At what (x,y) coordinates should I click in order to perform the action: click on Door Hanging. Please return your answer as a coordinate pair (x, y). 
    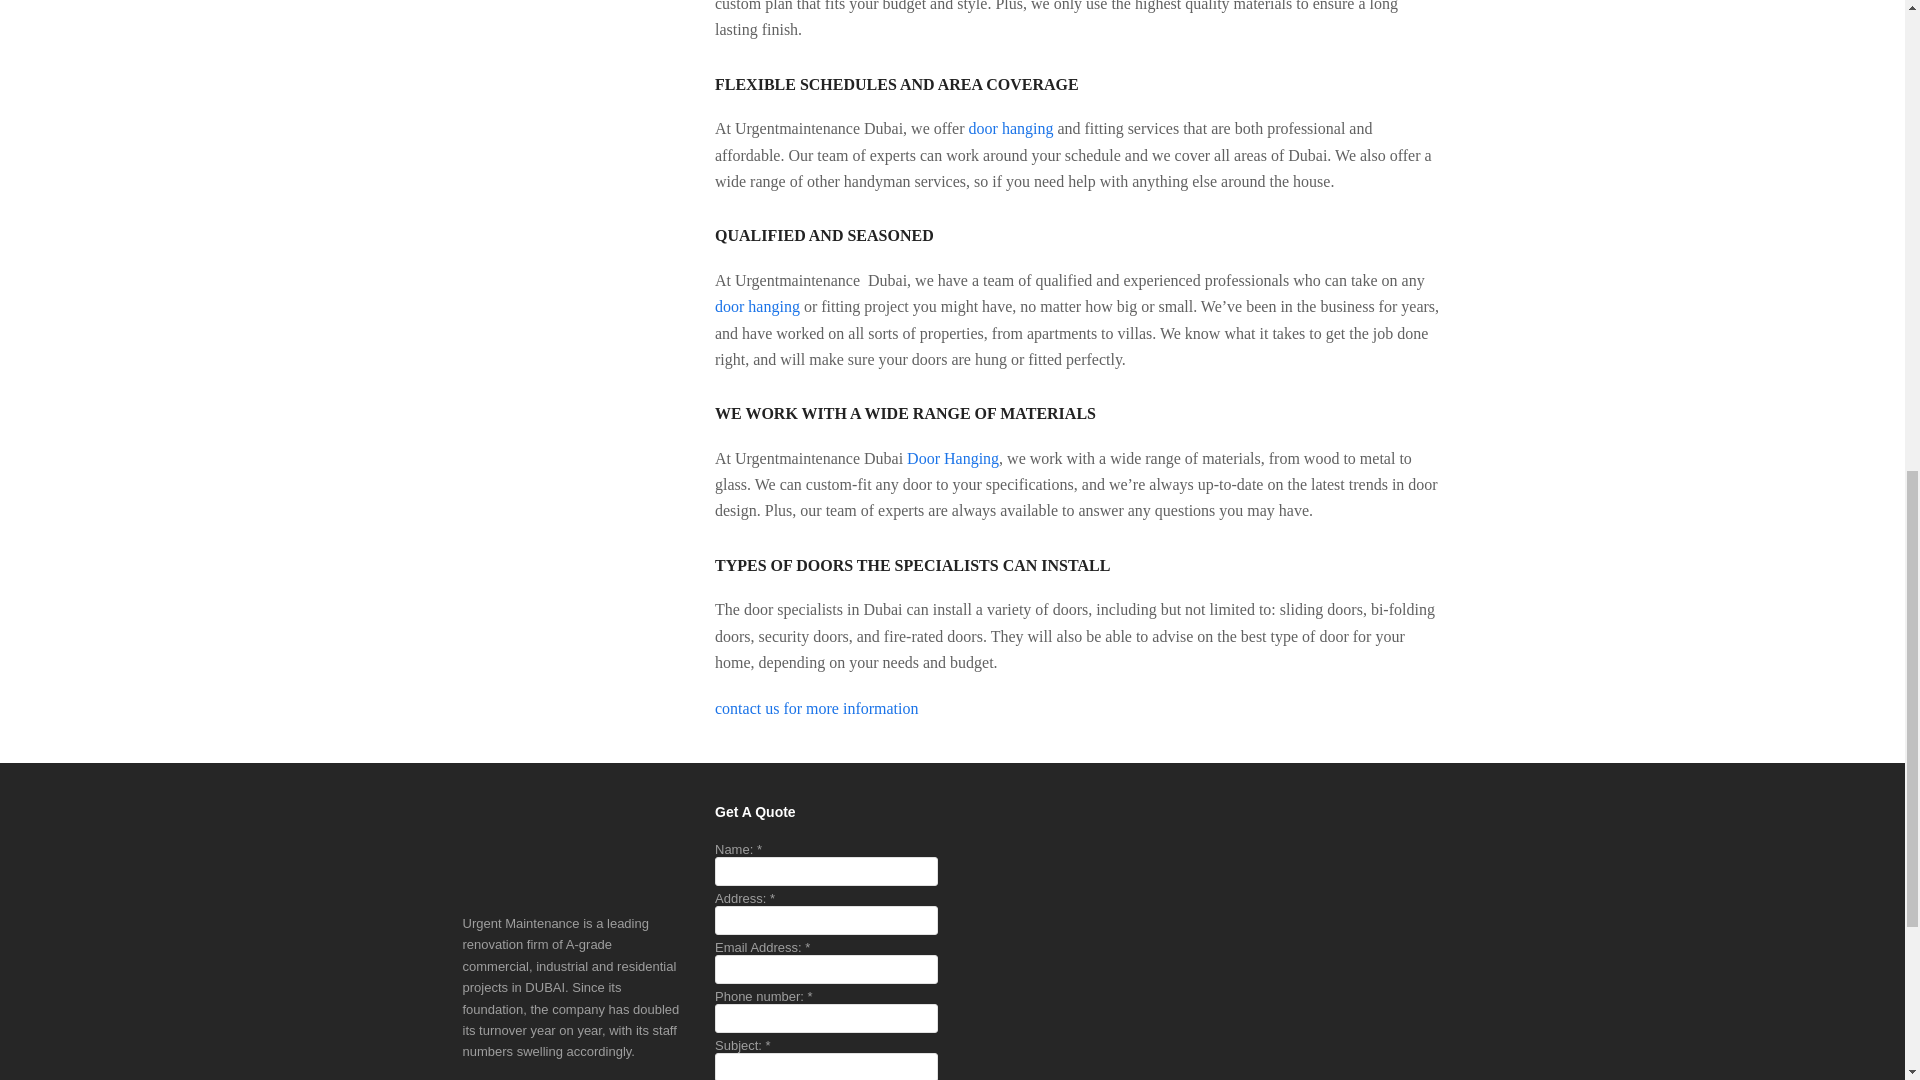
    Looking at the image, I should click on (952, 458).